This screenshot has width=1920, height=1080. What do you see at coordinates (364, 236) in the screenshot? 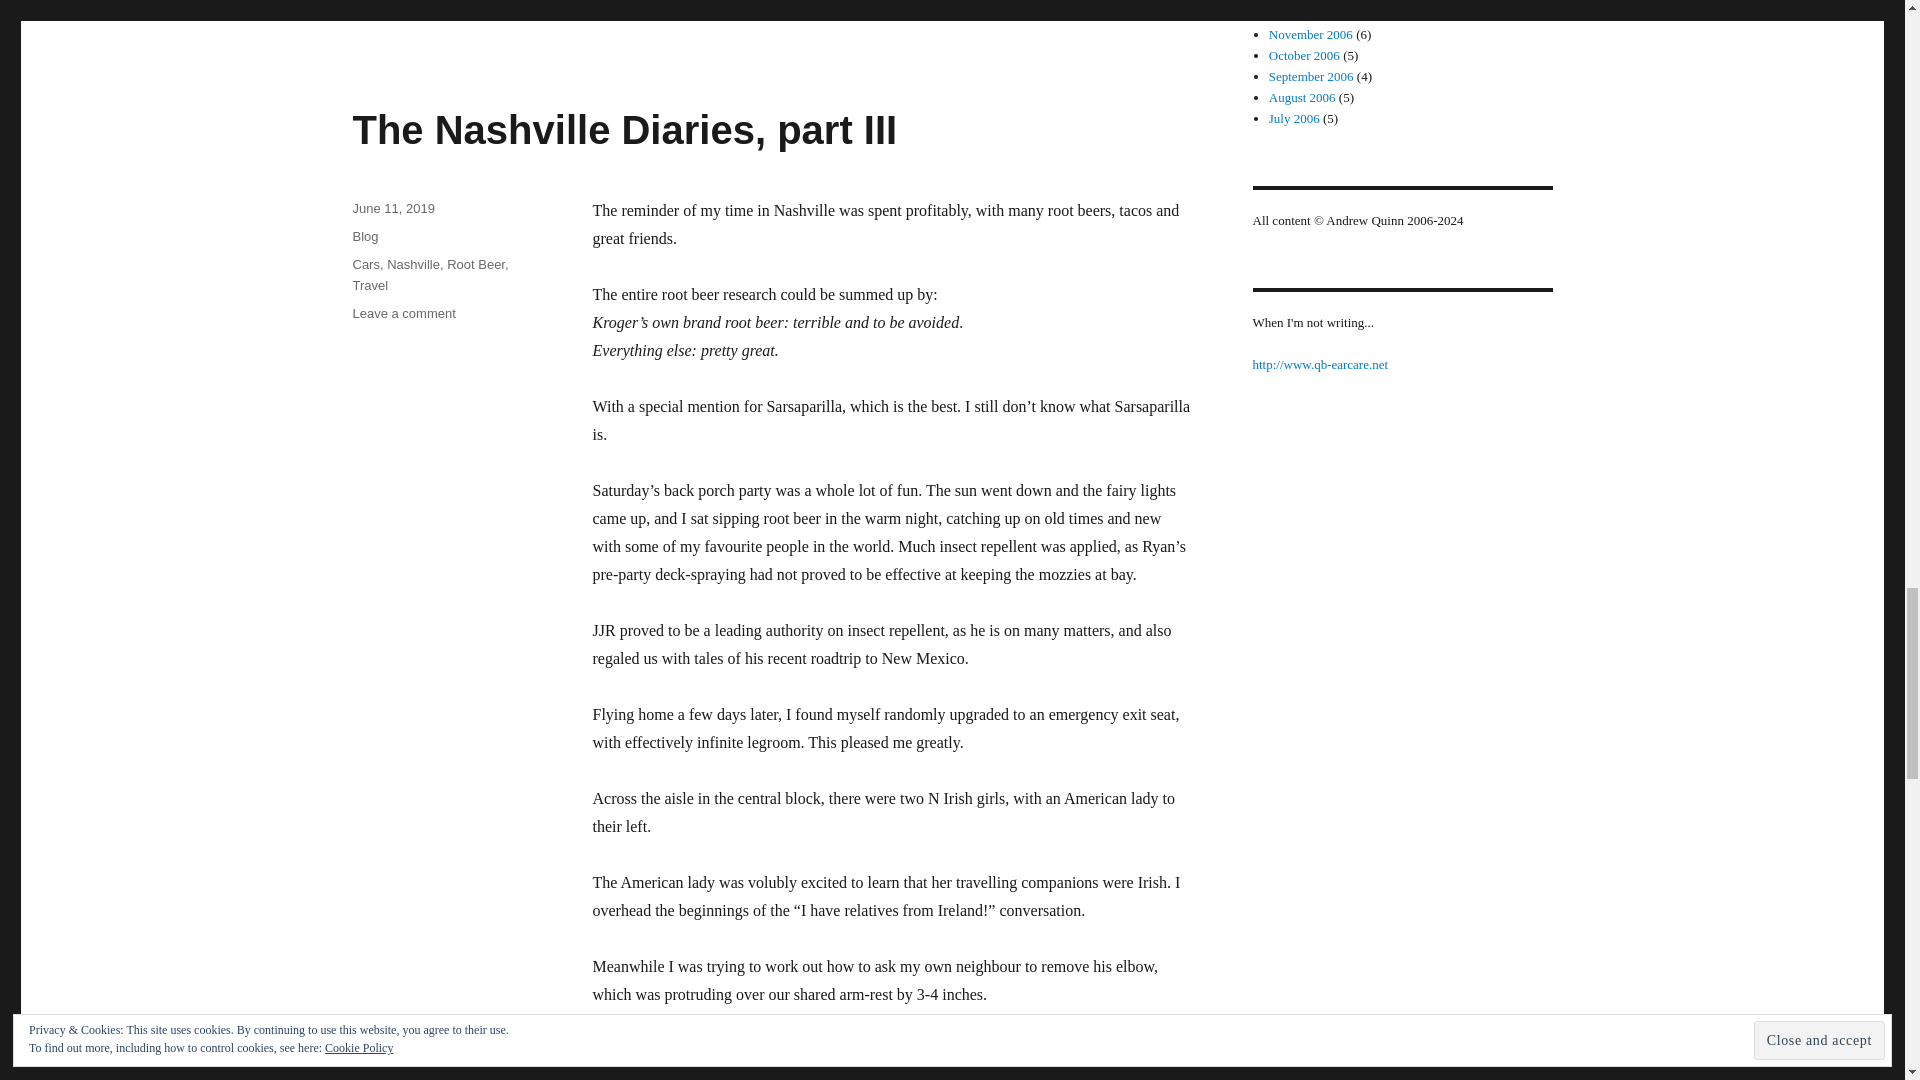
I see `Blog` at bounding box center [364, 236].